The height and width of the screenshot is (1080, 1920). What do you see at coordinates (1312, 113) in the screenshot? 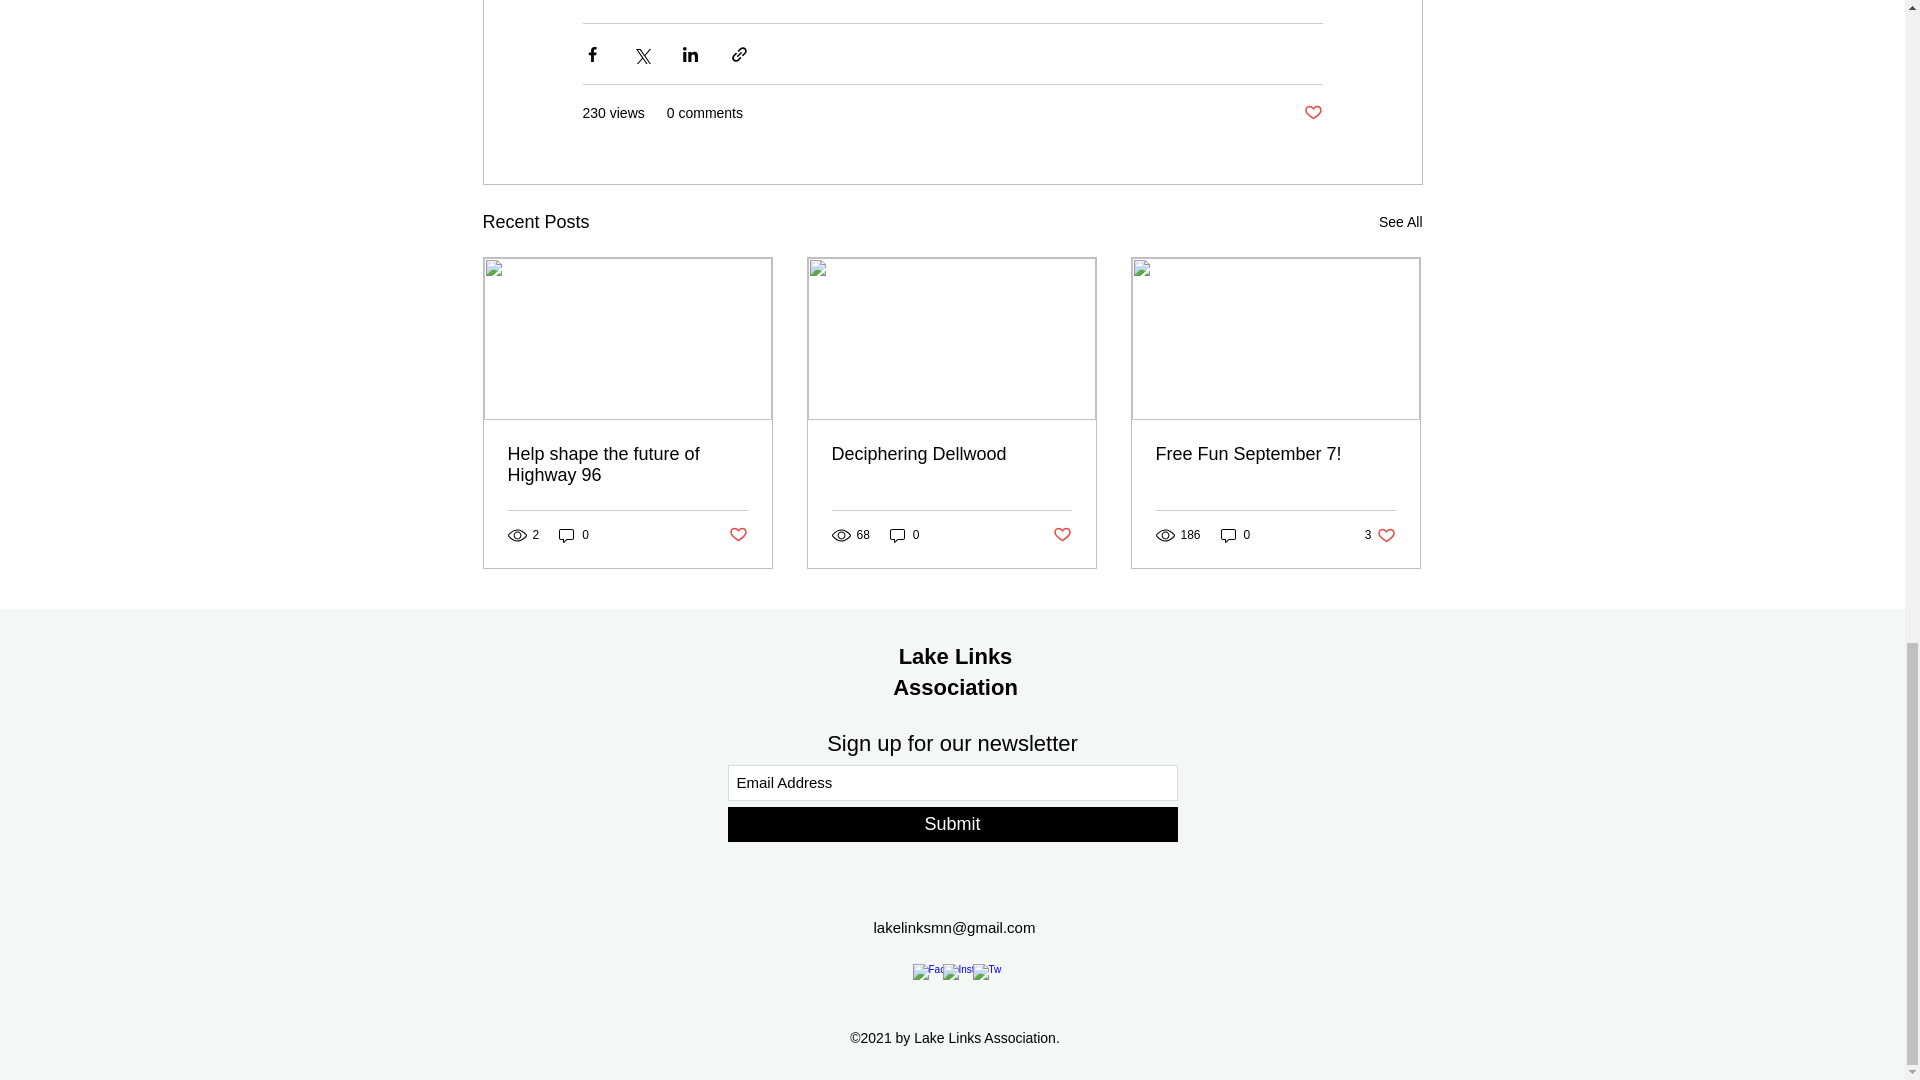
I see `Post not marked as liked` at bounding box center [1312, 113].